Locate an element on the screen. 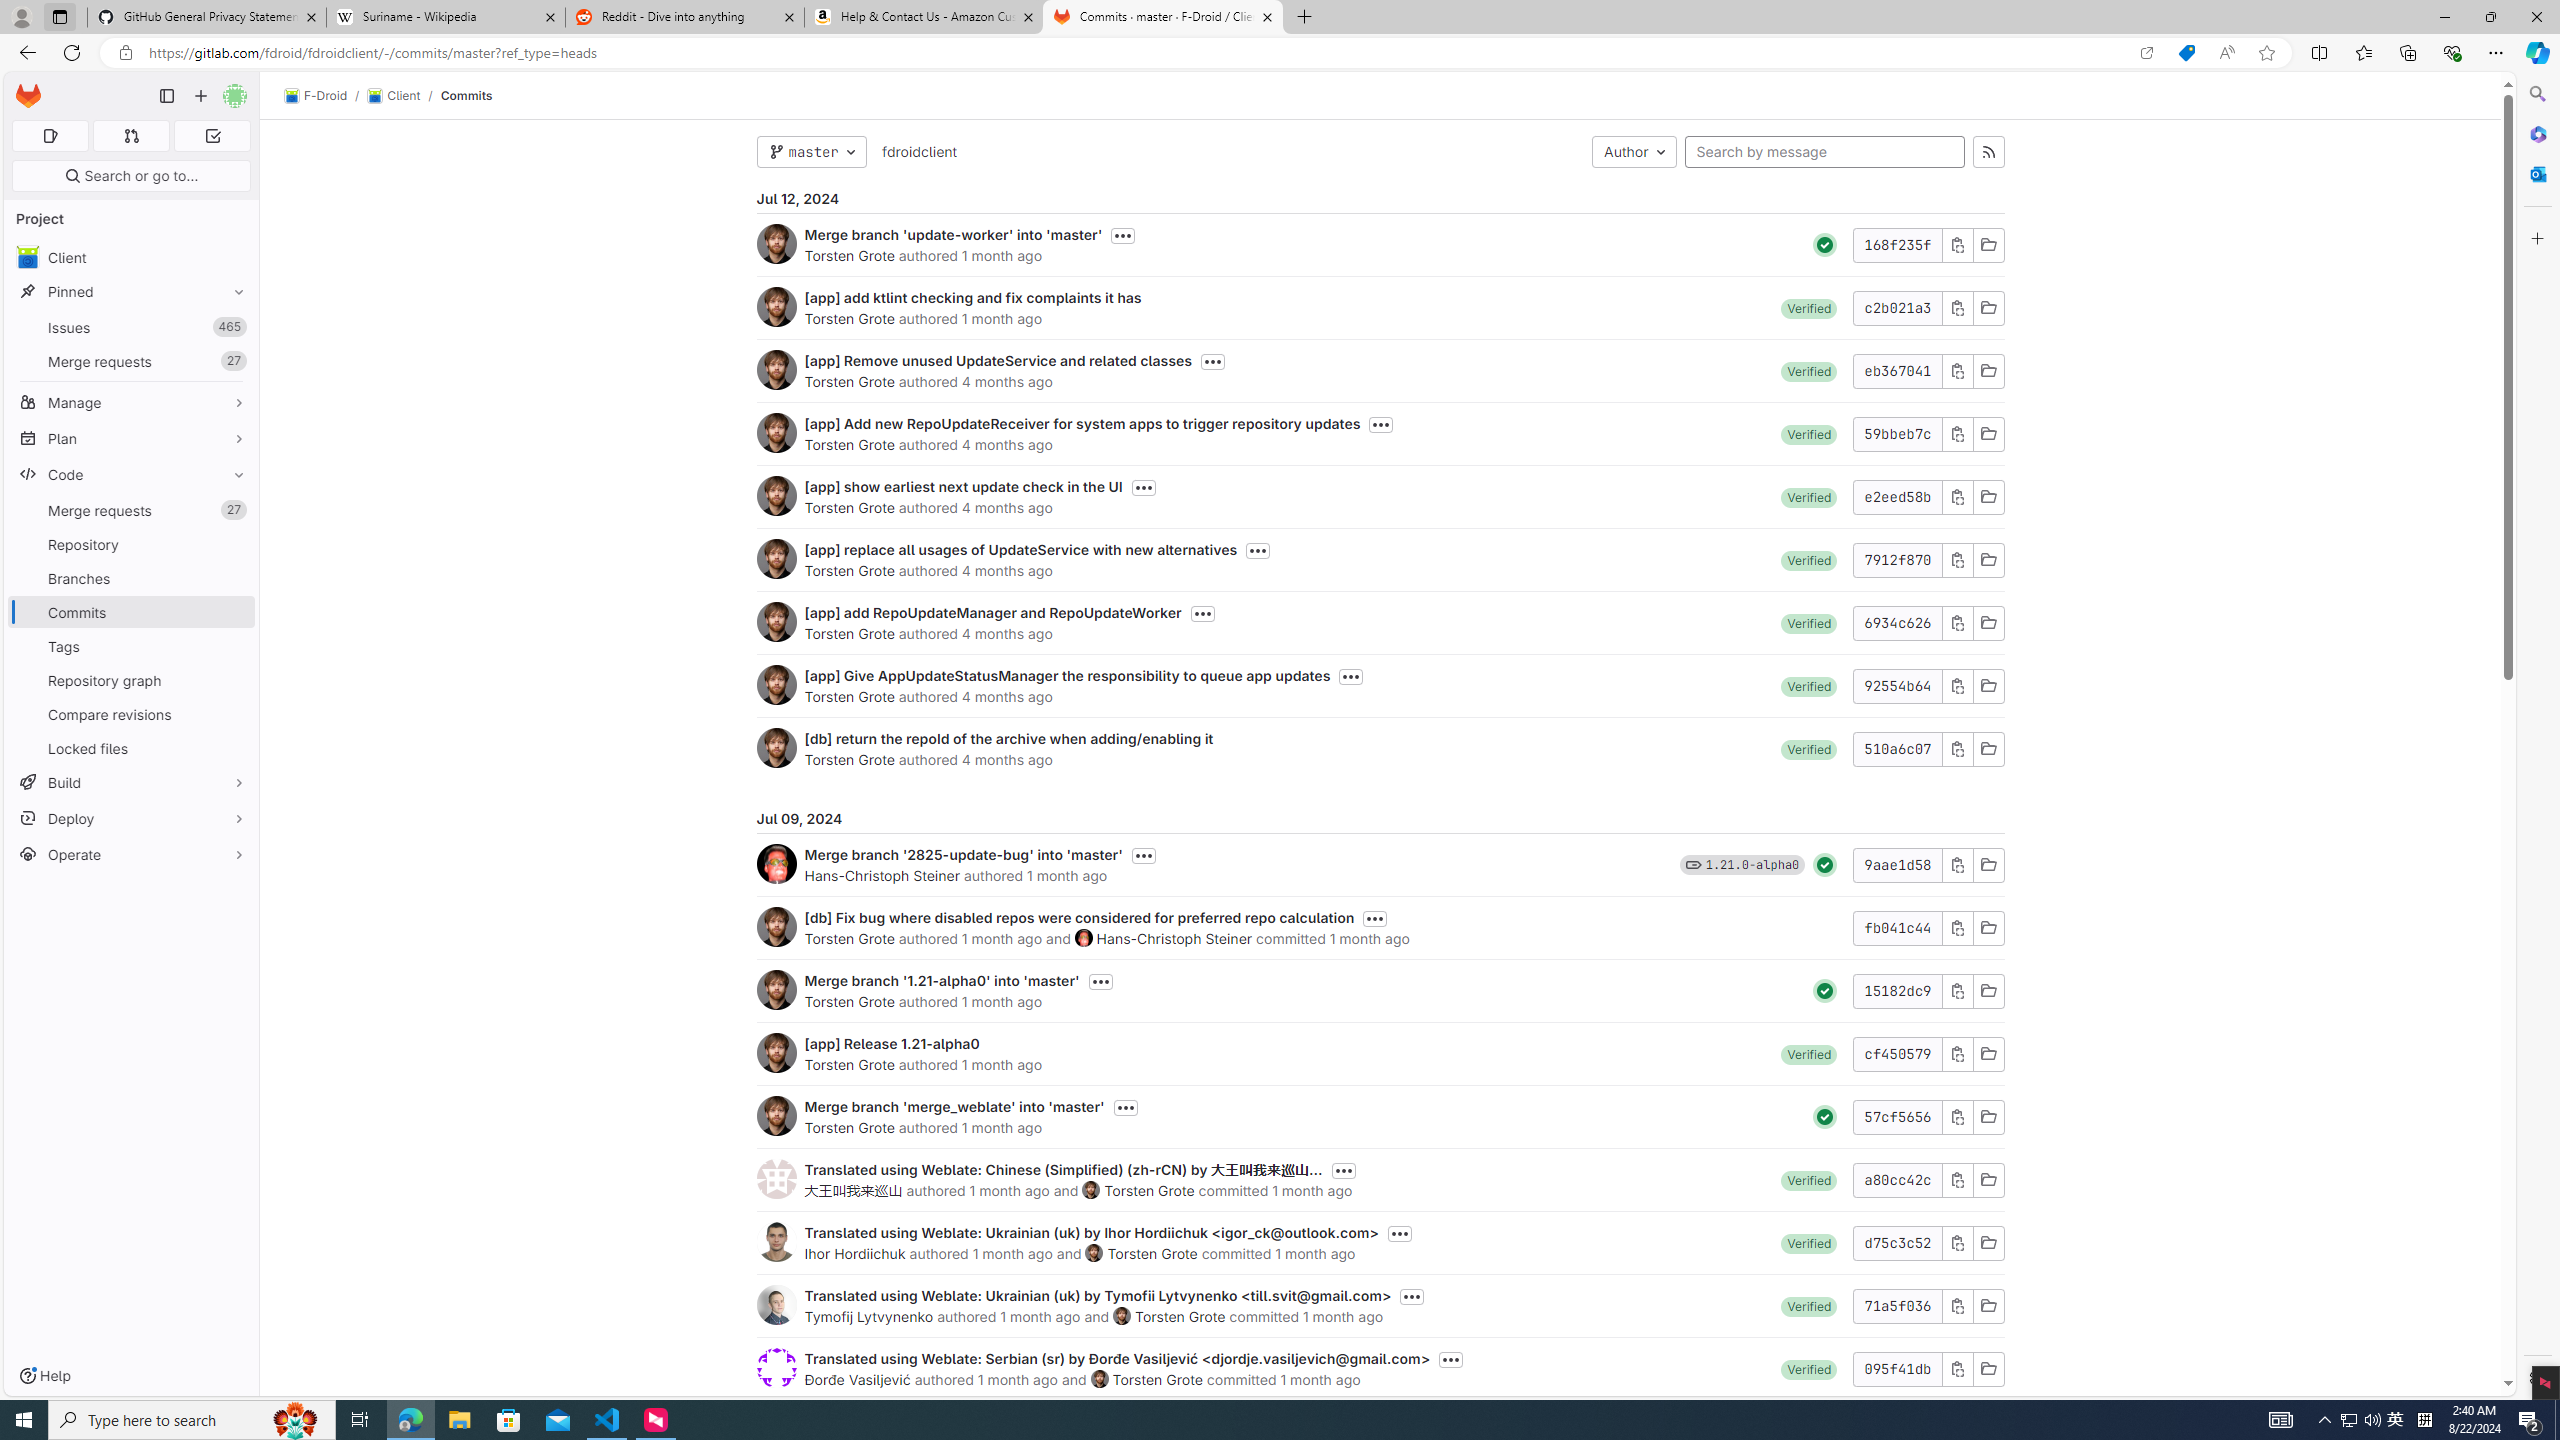 This screenshot has width=2560, height=1440. Repository is located at coordinates (132, 544).